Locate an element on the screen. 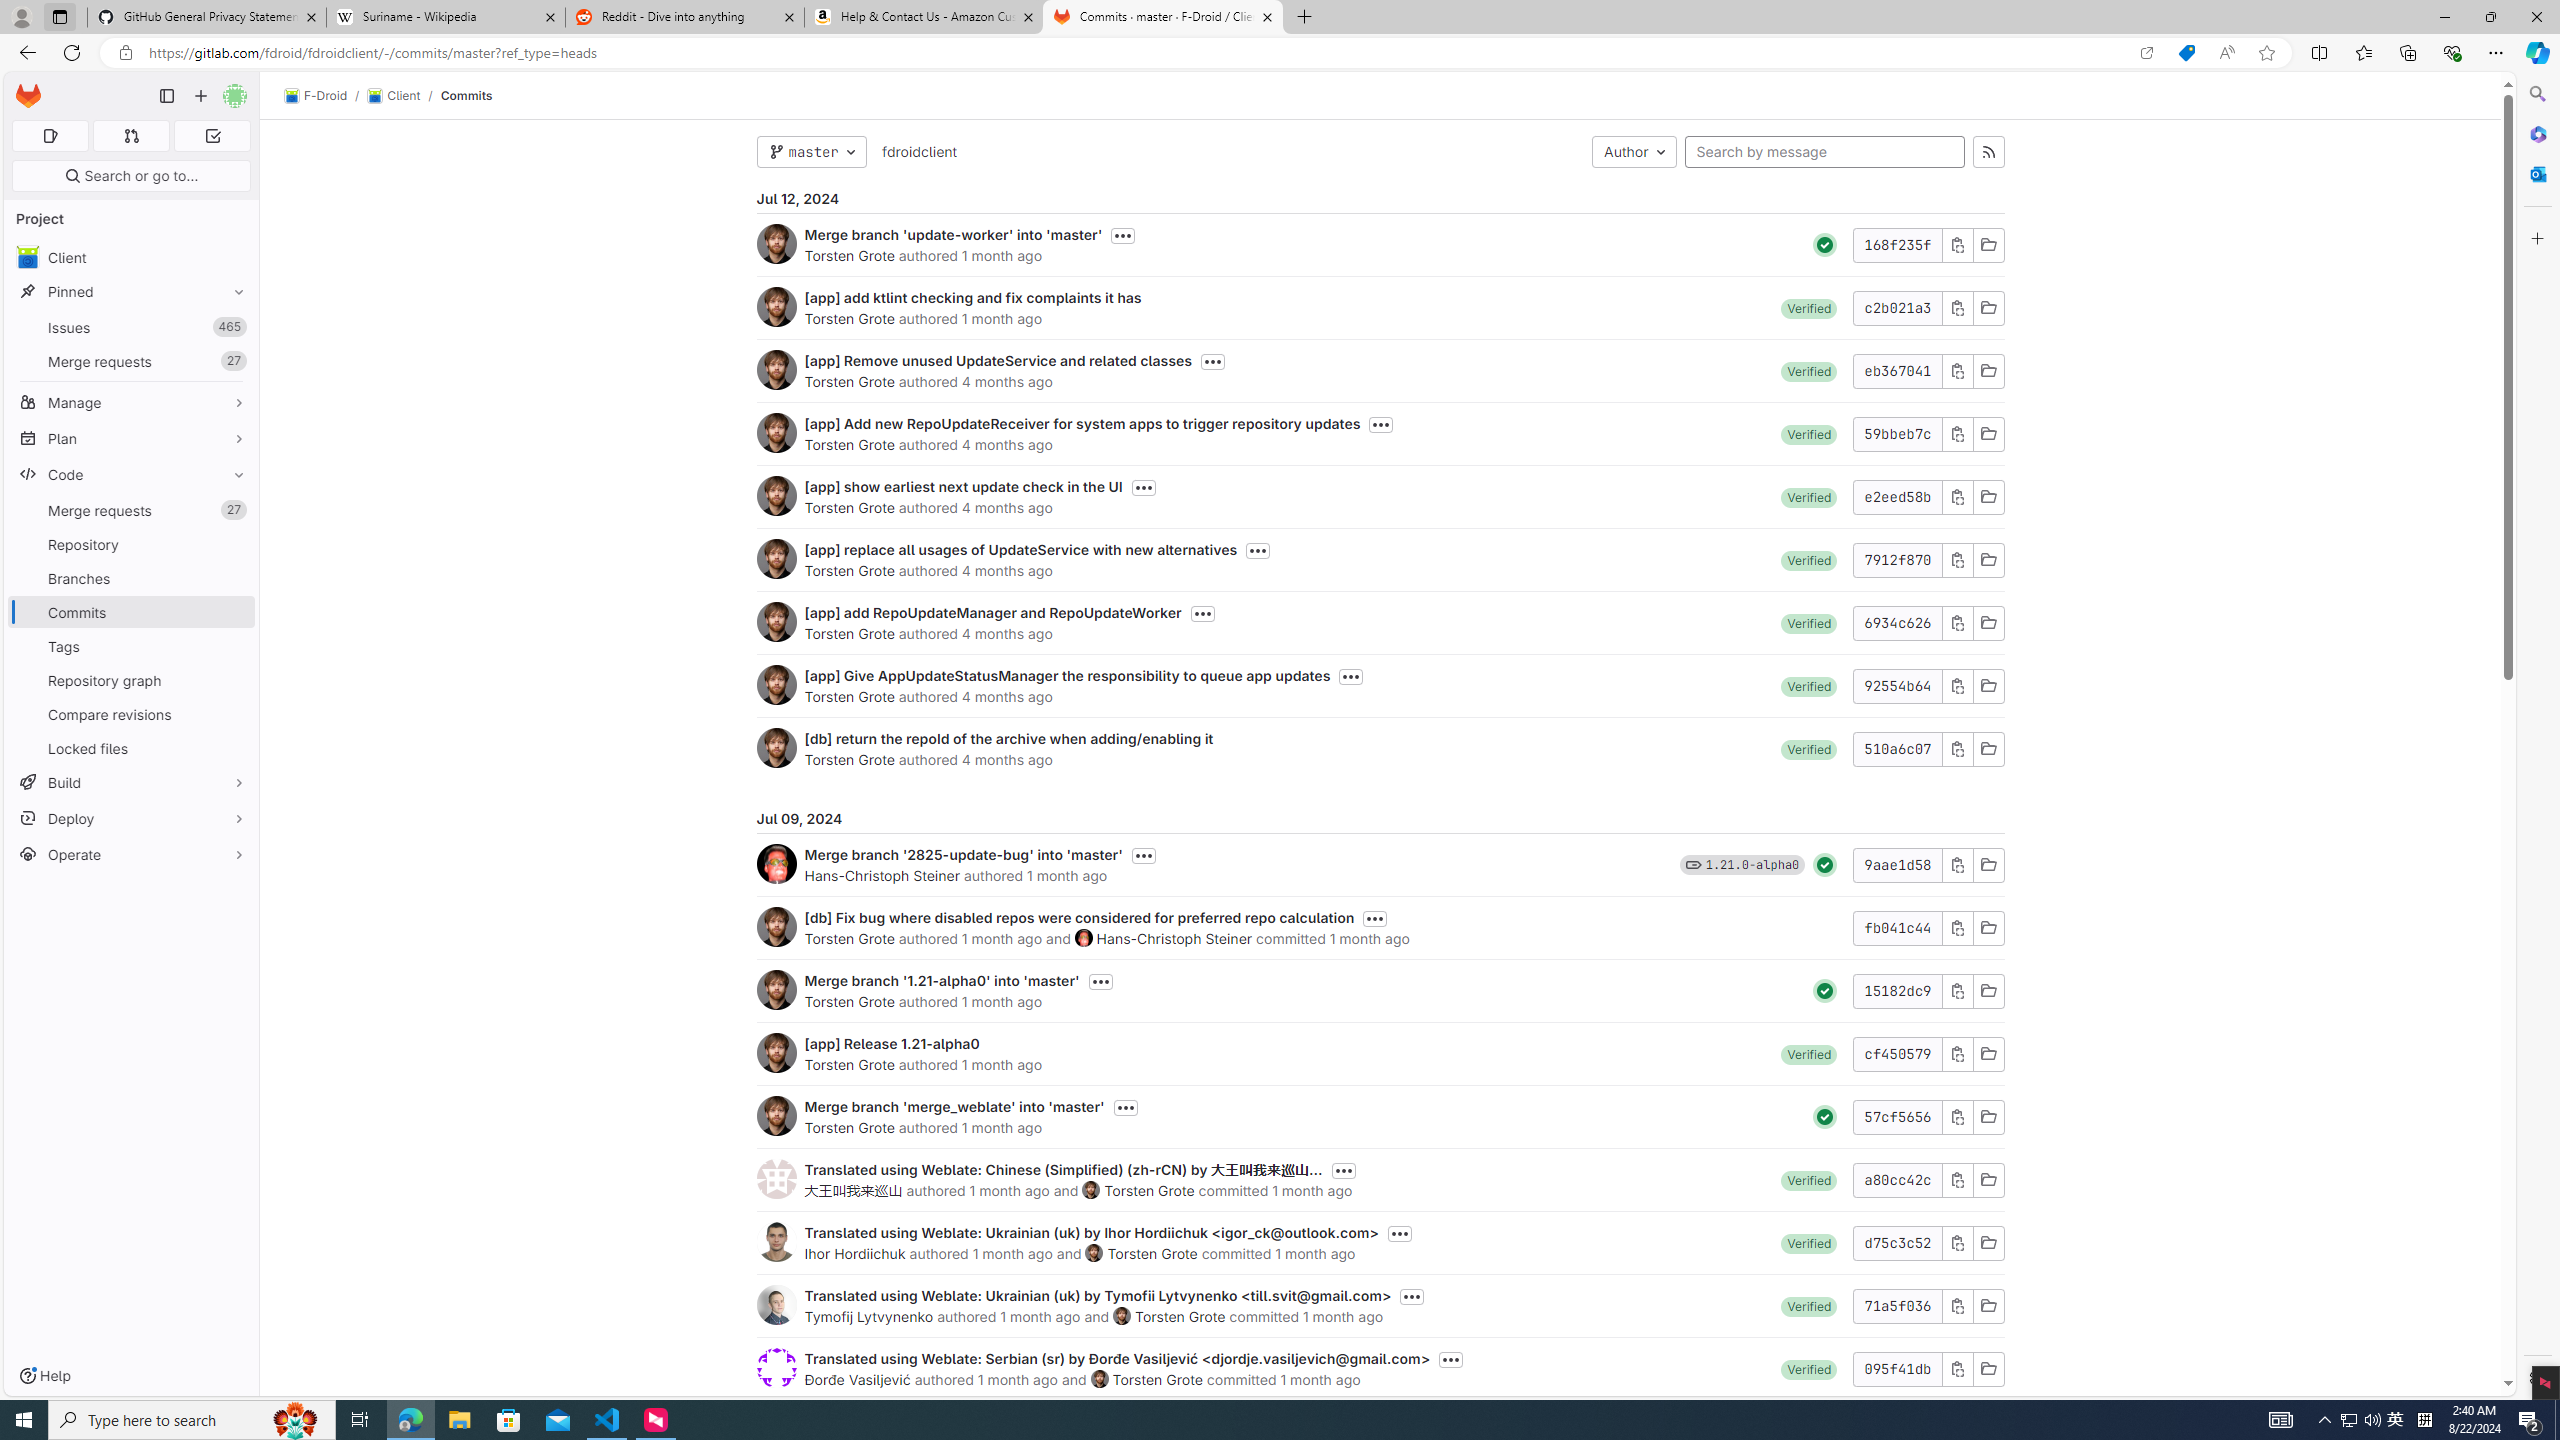 This screenshot has width=2560, height=1440. Repository is located at coordinates (132, 544).